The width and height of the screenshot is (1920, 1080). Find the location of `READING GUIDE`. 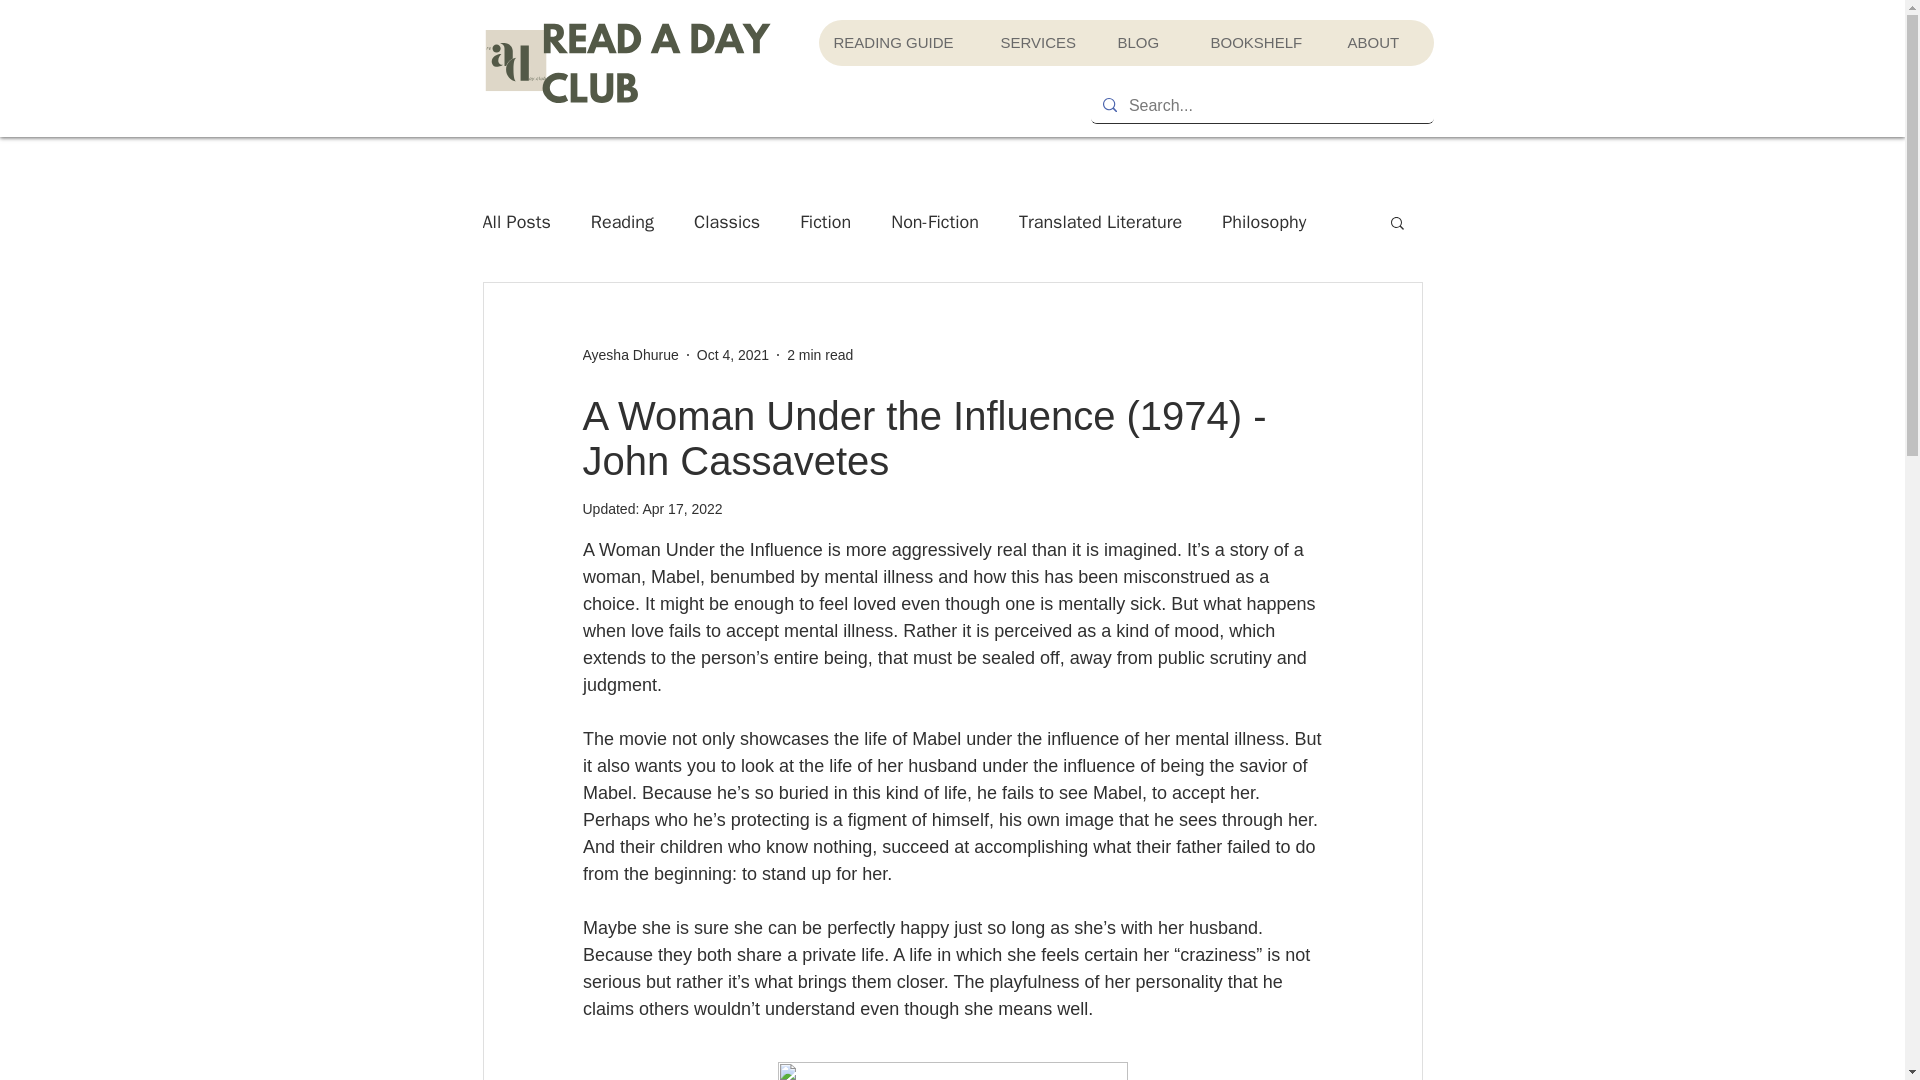

READING GUIDE is located at coordinates (900, 42).